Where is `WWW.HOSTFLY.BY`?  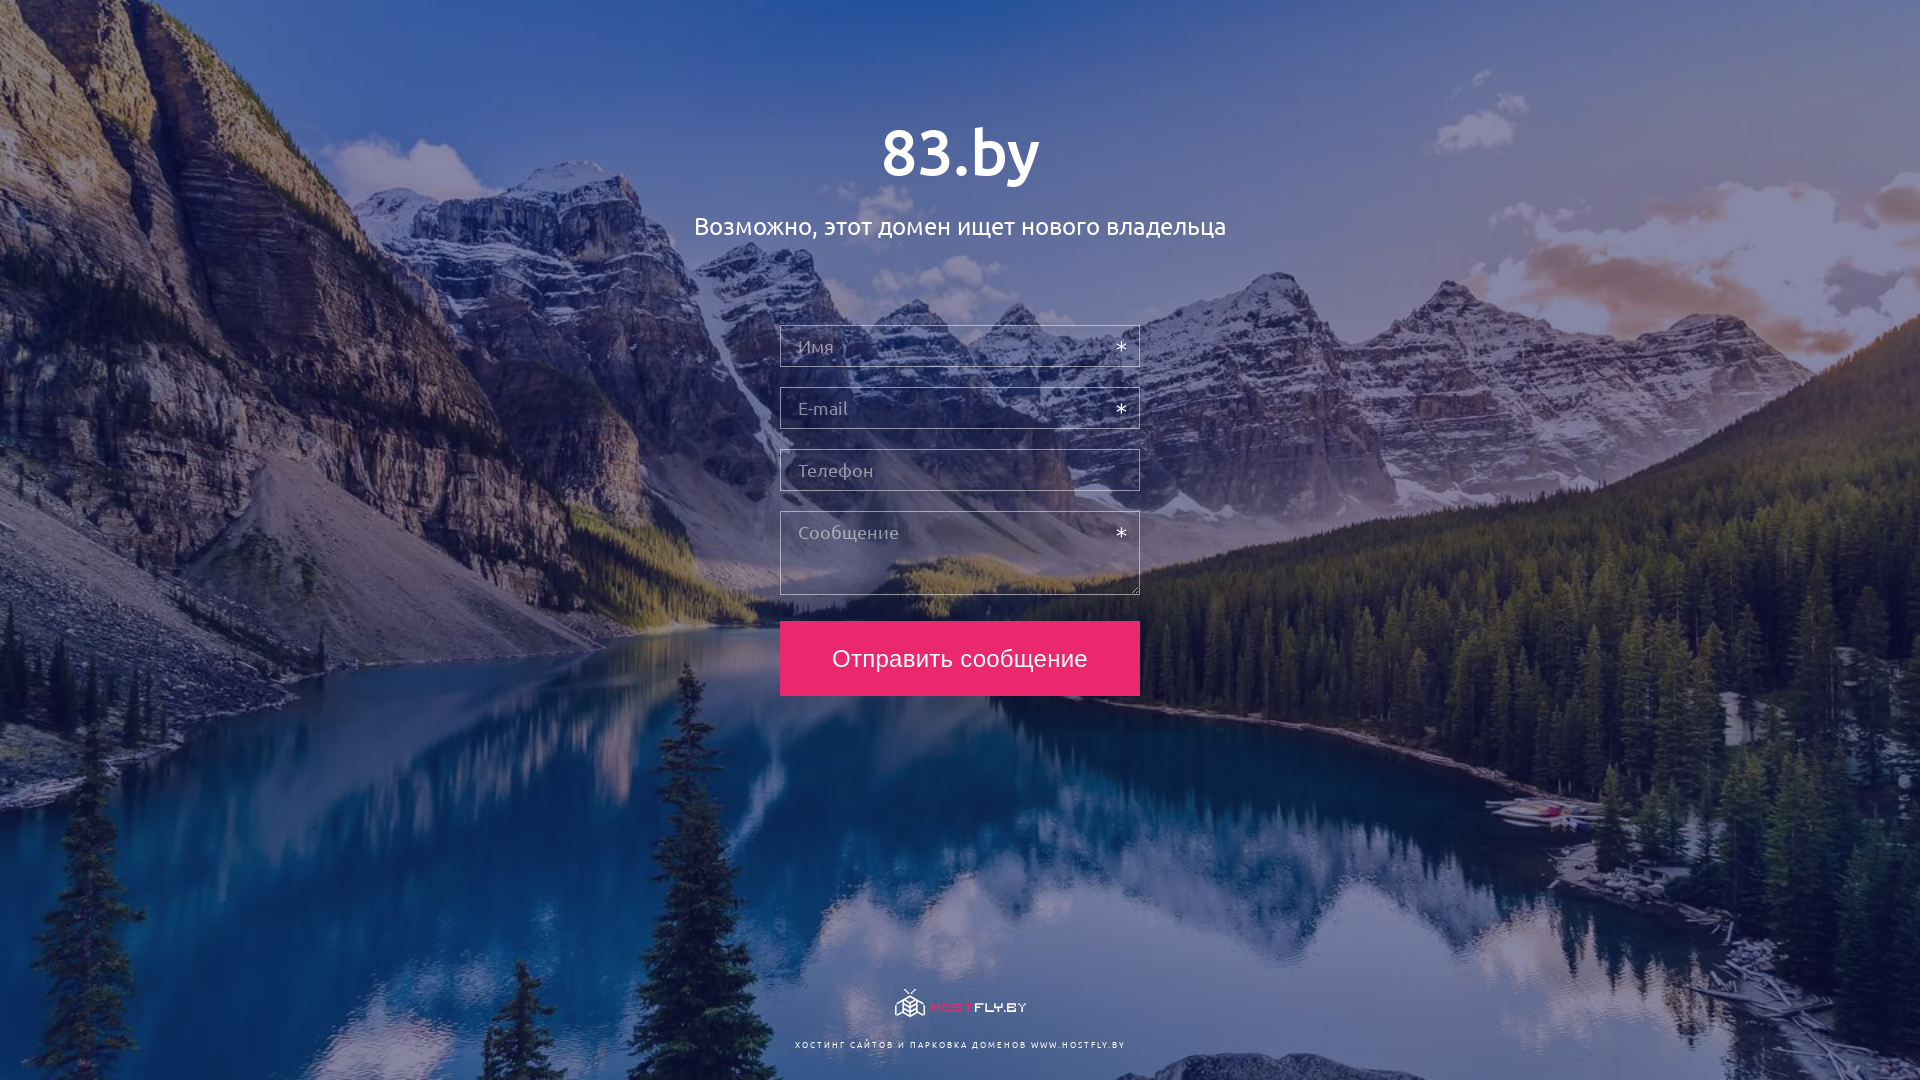
WWW.HOSTFLY.BY is located at coordinates (1078, 1044).